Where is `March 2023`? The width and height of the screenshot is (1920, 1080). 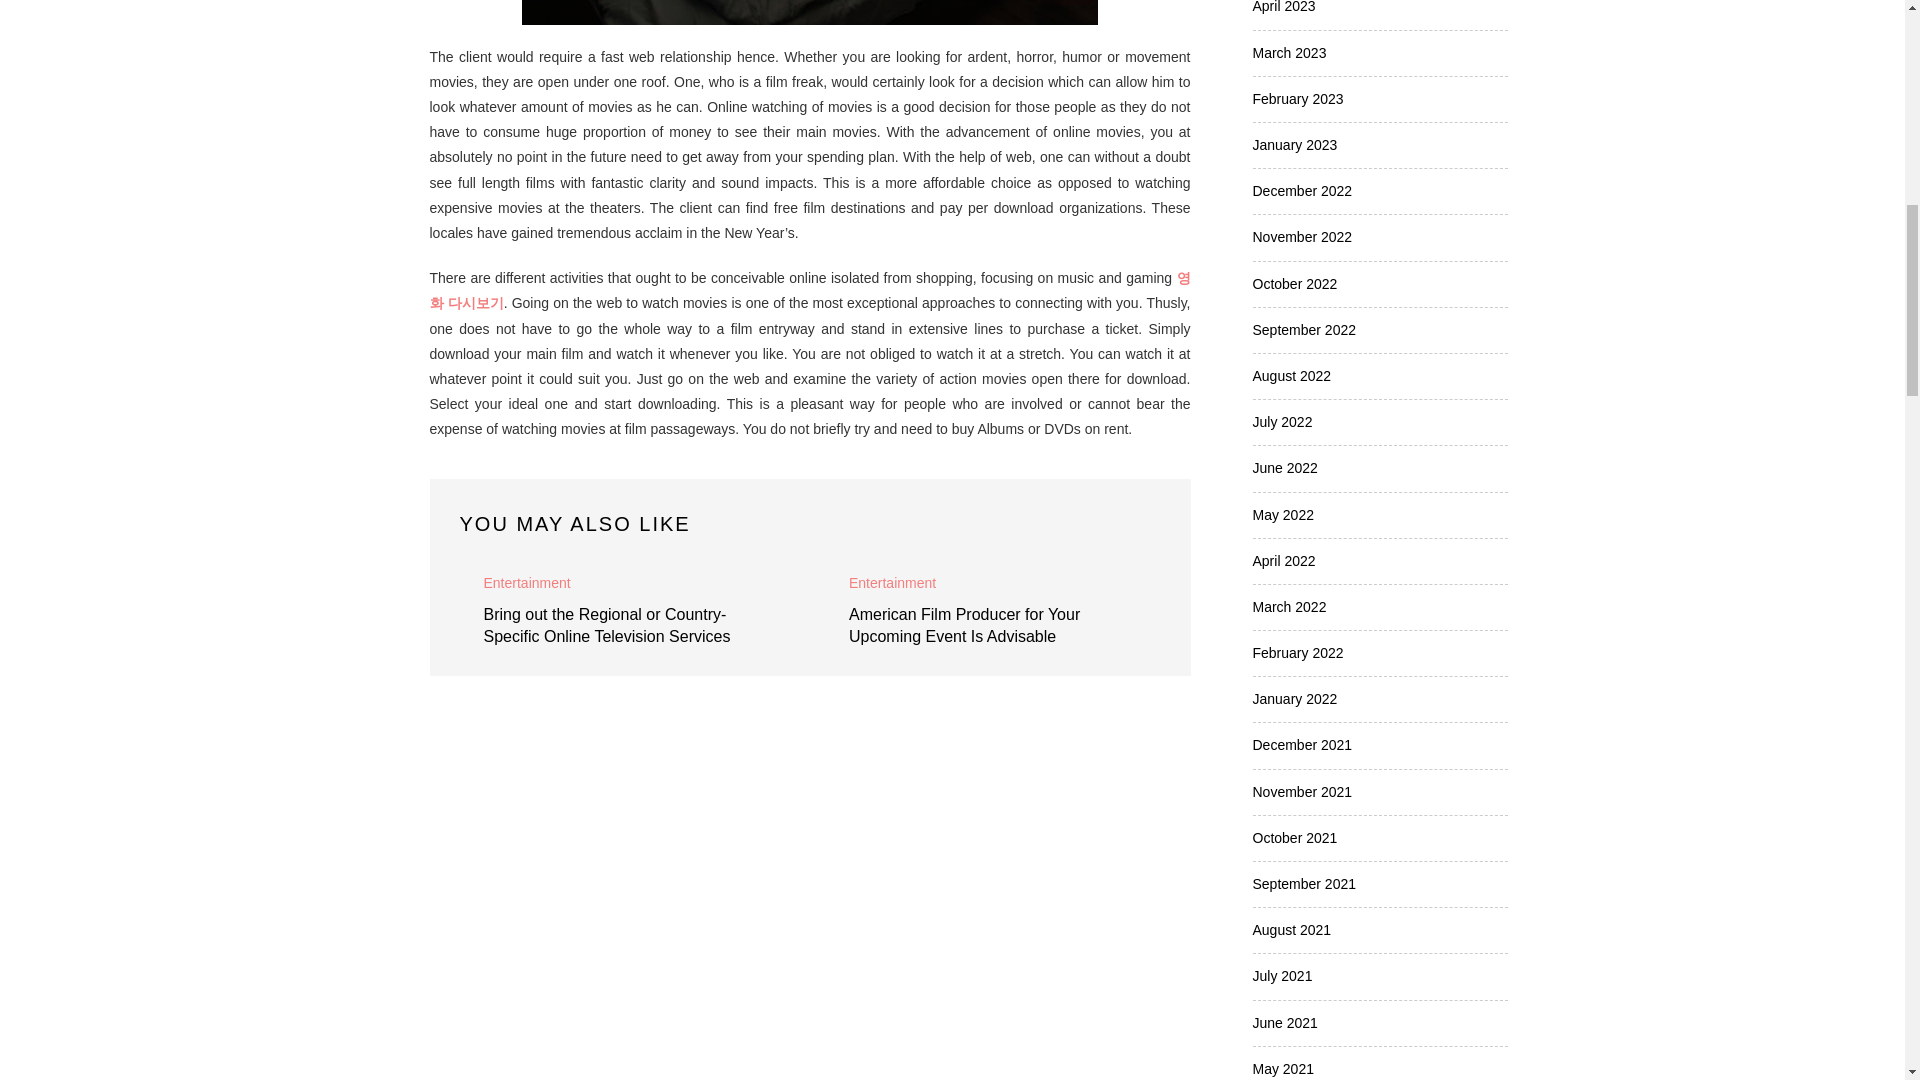
March 2023 is located at coordinates (1288, 52).